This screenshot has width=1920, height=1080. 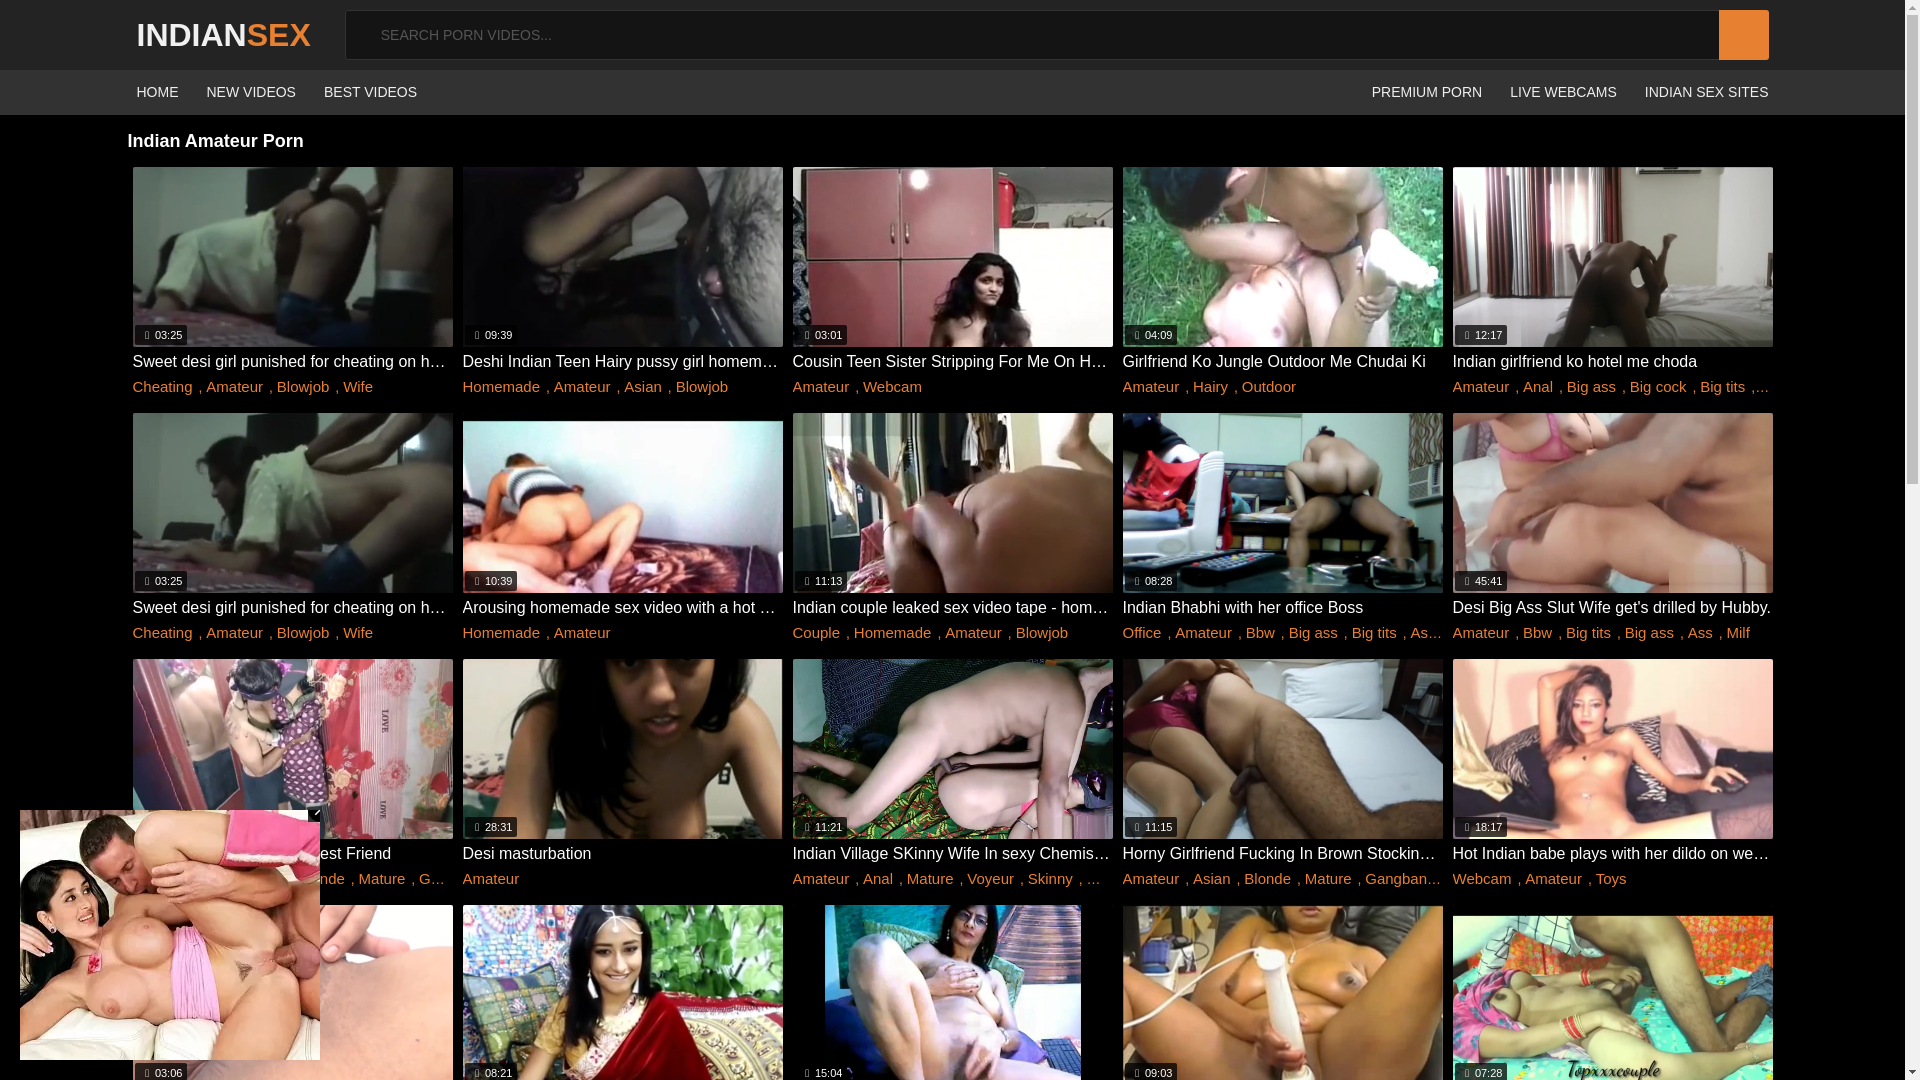 What do you see at coordinates (622, 362) in the screenshot?
I see `Deshi Indian Teen Hairy pussy girl homemade Sex scandal` at bounding box center [622, 362].